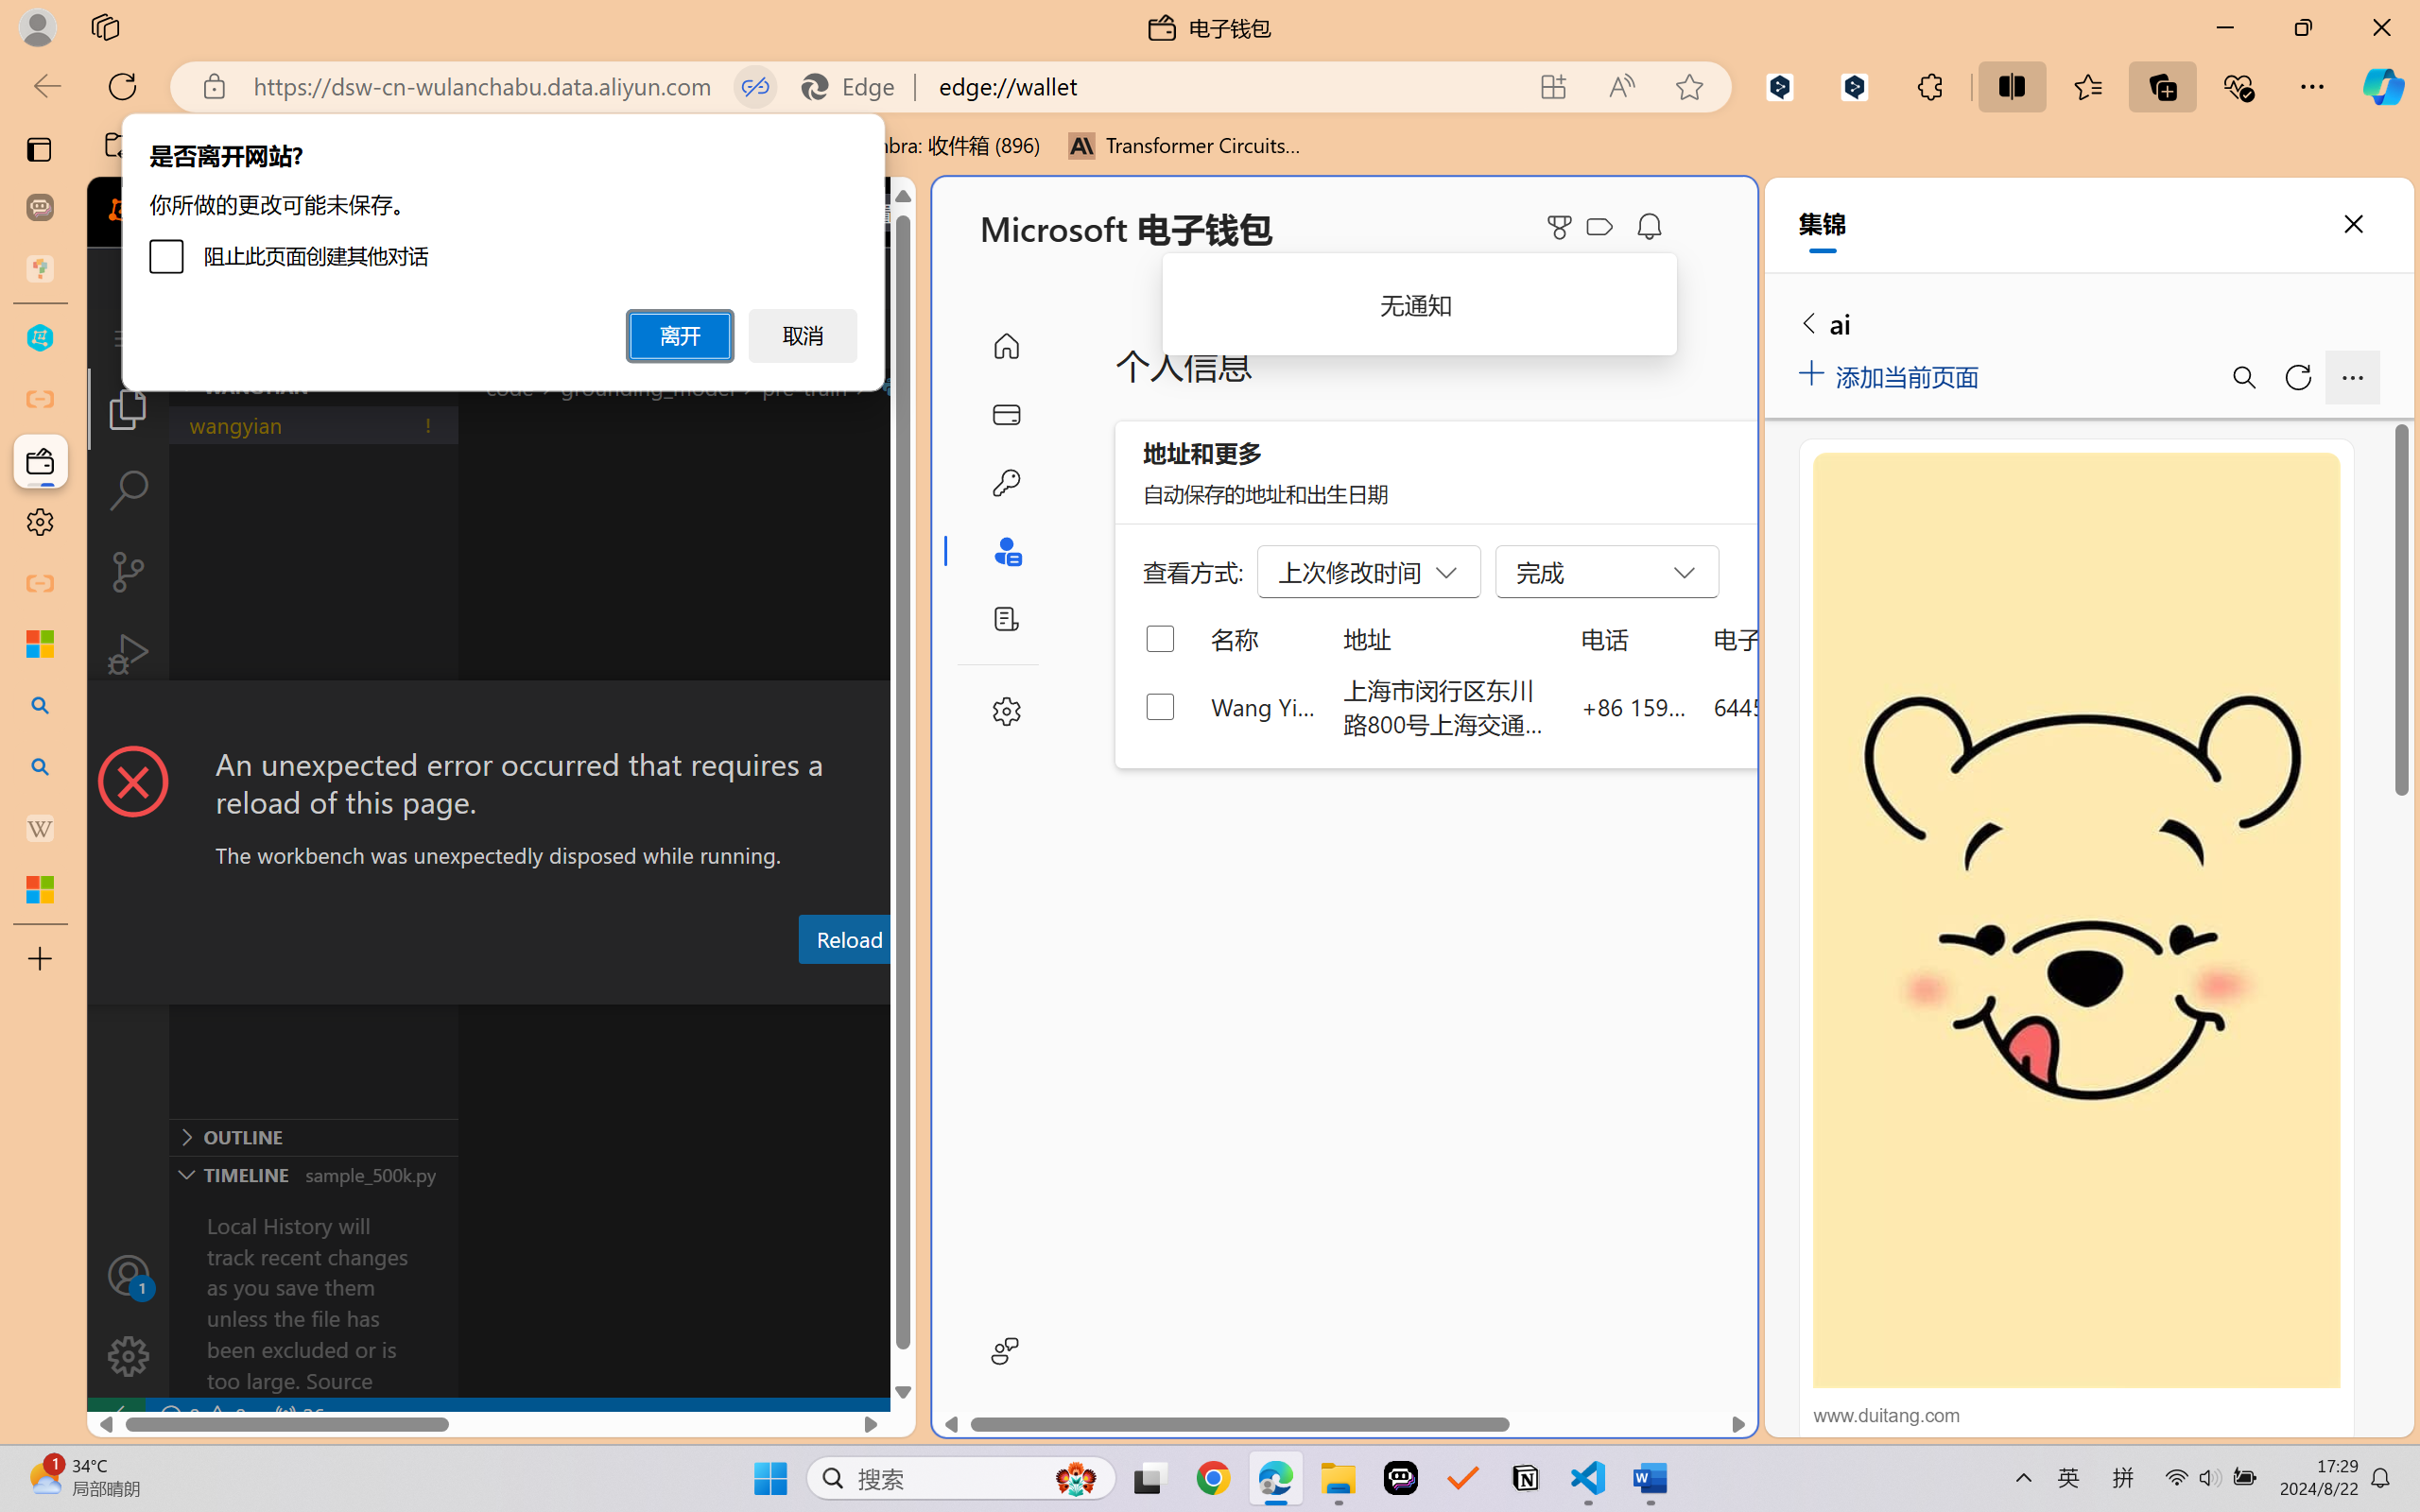 This screenshot has height=1512, width=2420. What do you see at coordinates (1265, 706) in the screenshot?
I see `Wang Yian` at bounding box center [1265, 706].